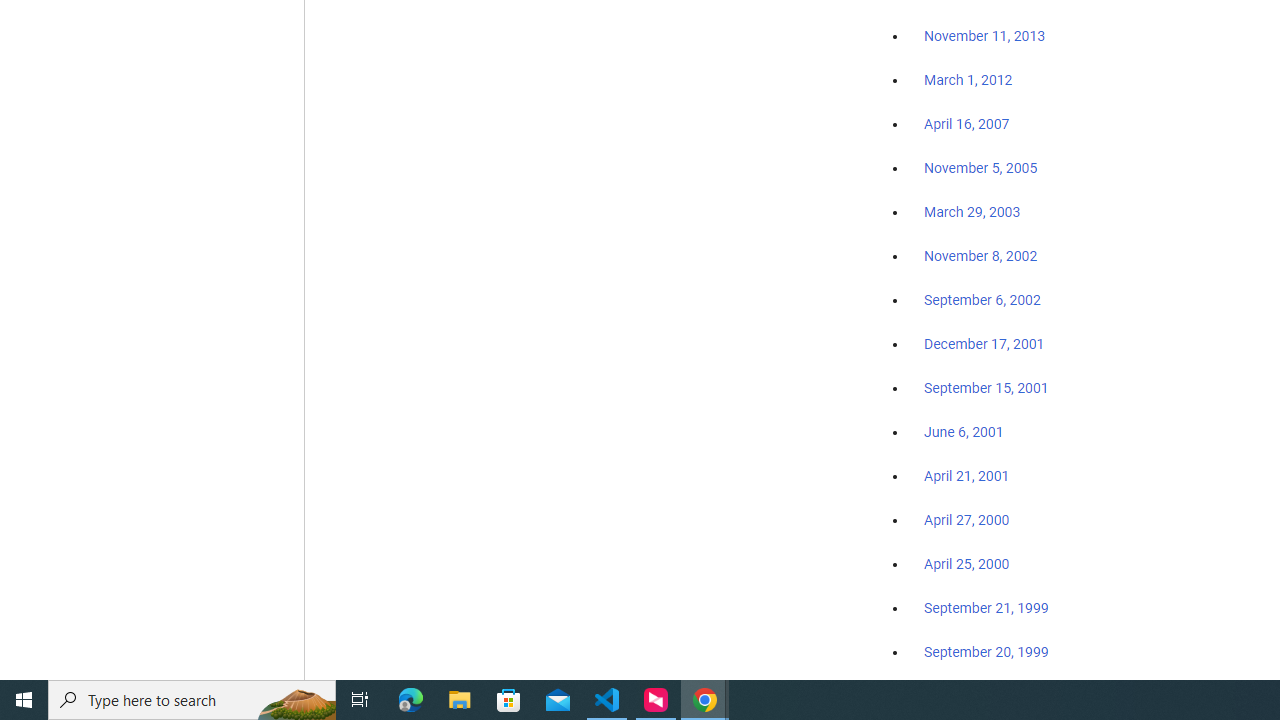 The width and height of the screenshot is (1280, 720). I want to click on March 1, 2012, so click(968, 81).